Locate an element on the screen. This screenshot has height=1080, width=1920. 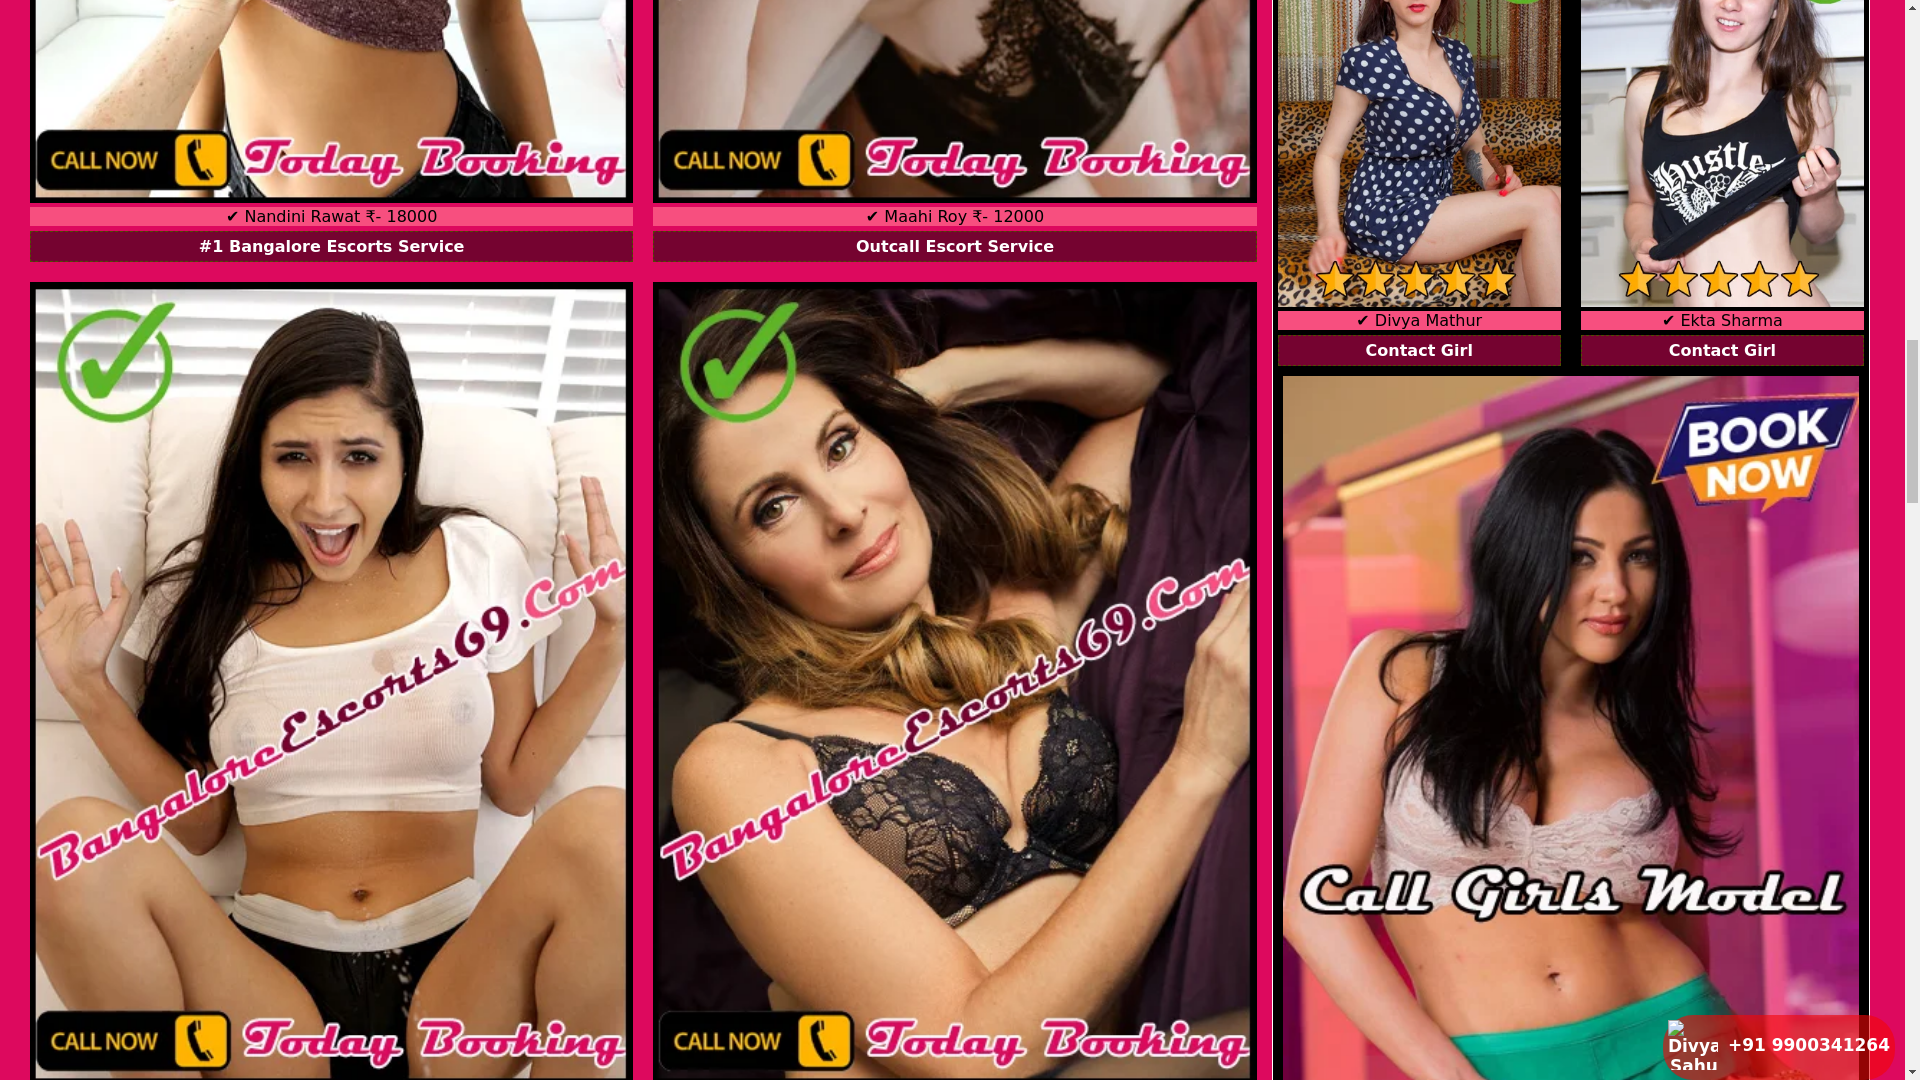
Contact Girl is located at coordinates (1722, 350).